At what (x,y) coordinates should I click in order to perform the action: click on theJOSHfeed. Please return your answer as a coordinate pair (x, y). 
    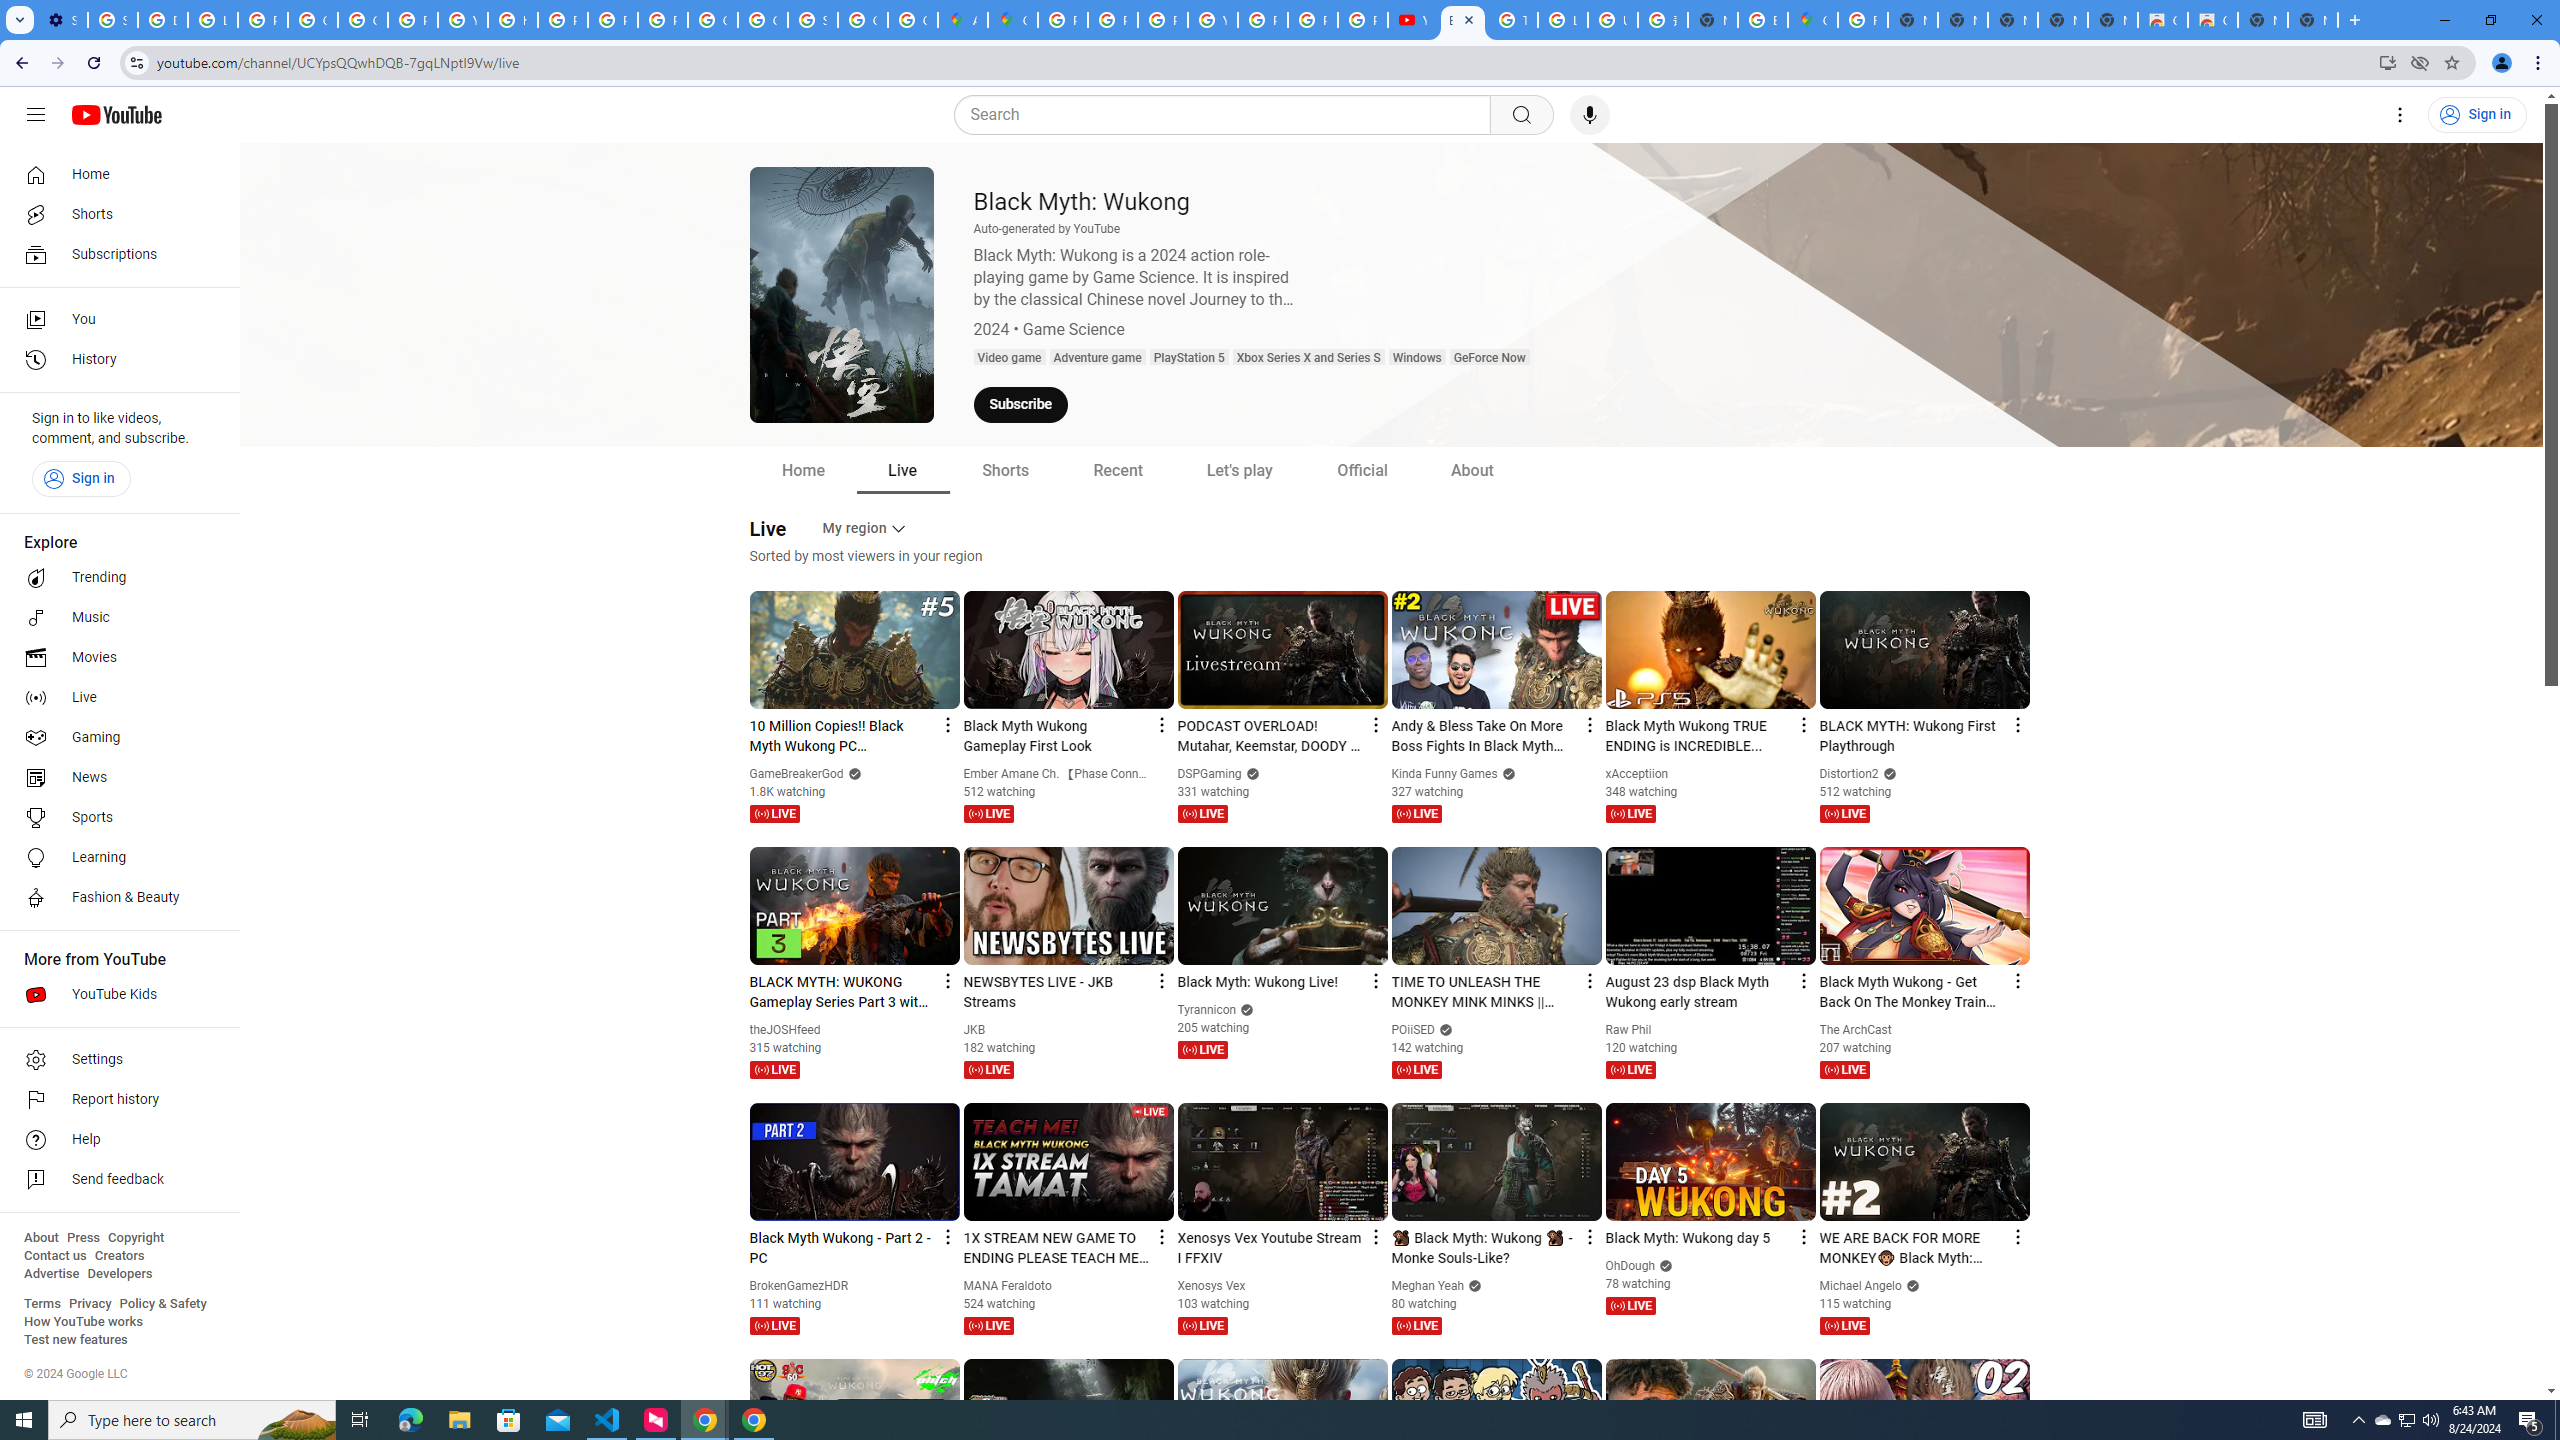
    Looking at the image, I should click on (786, 1030).